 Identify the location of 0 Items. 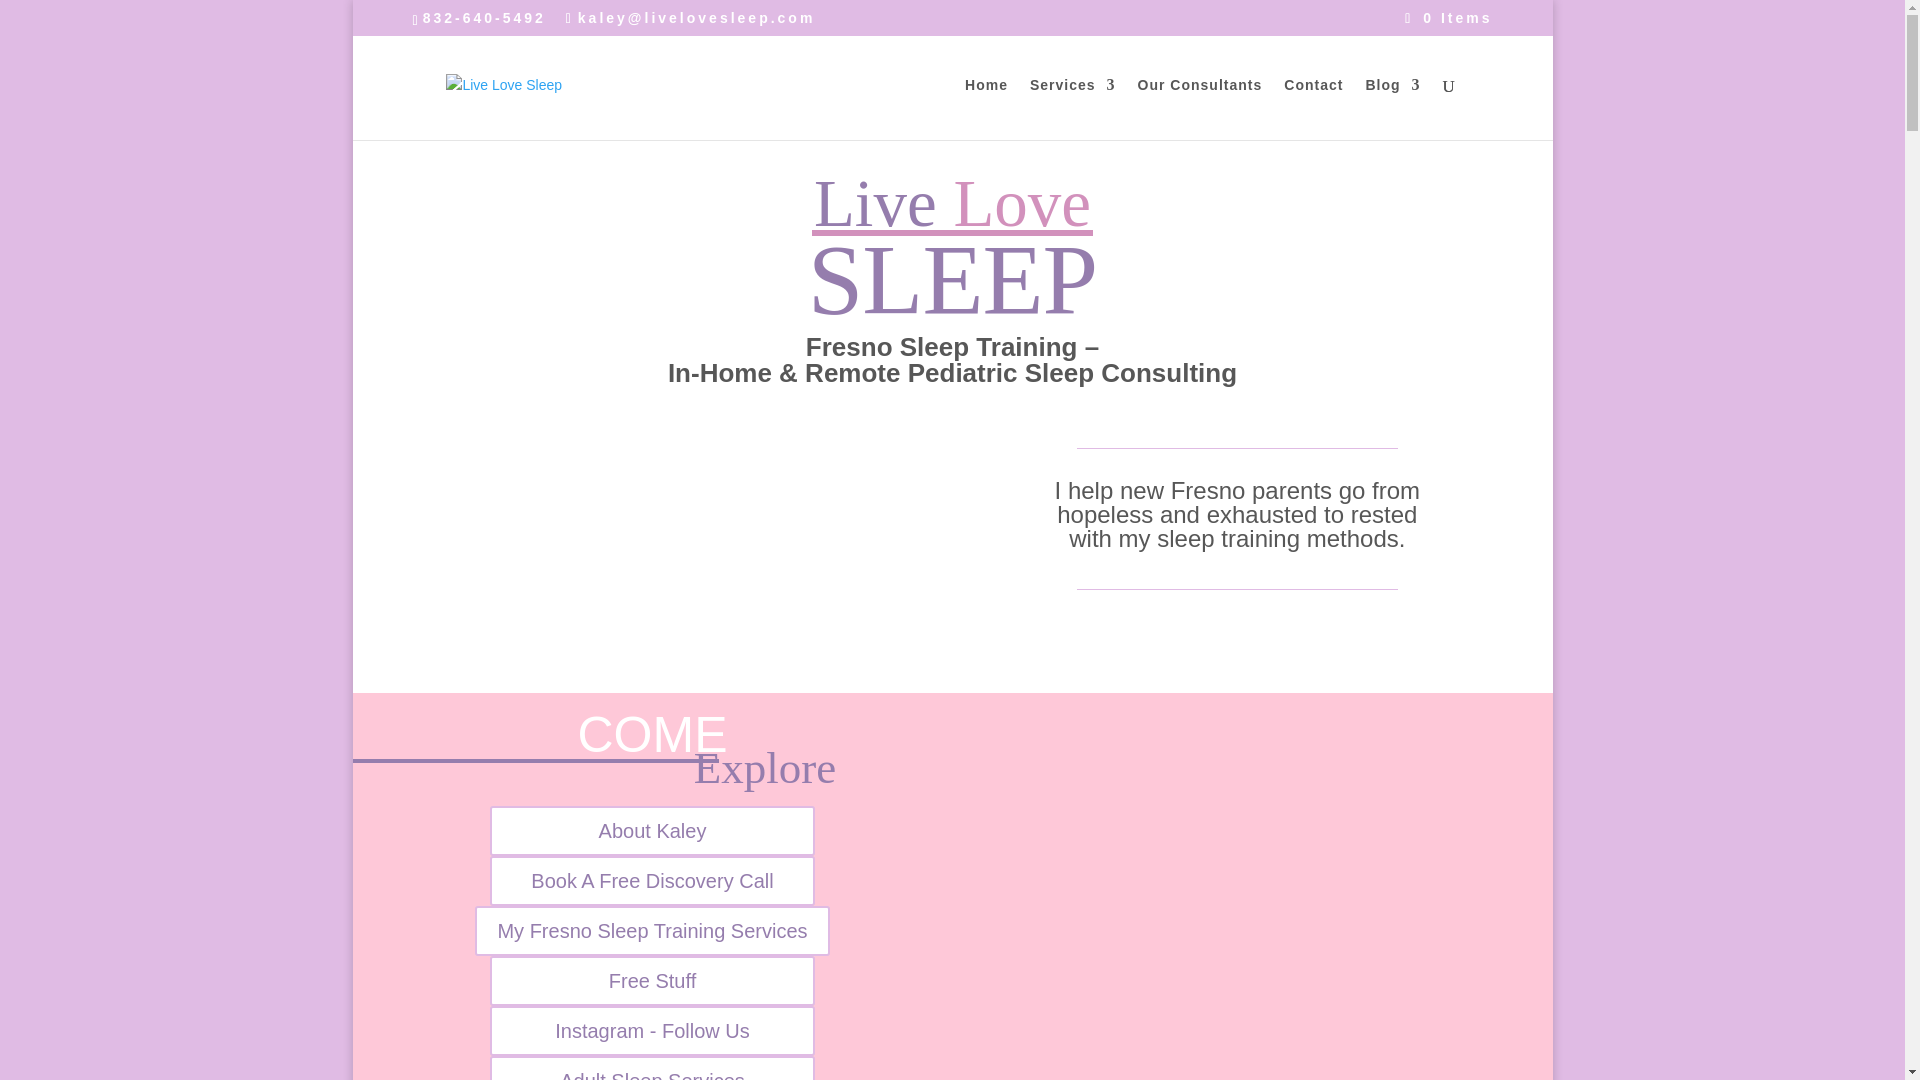
(1448, 17).